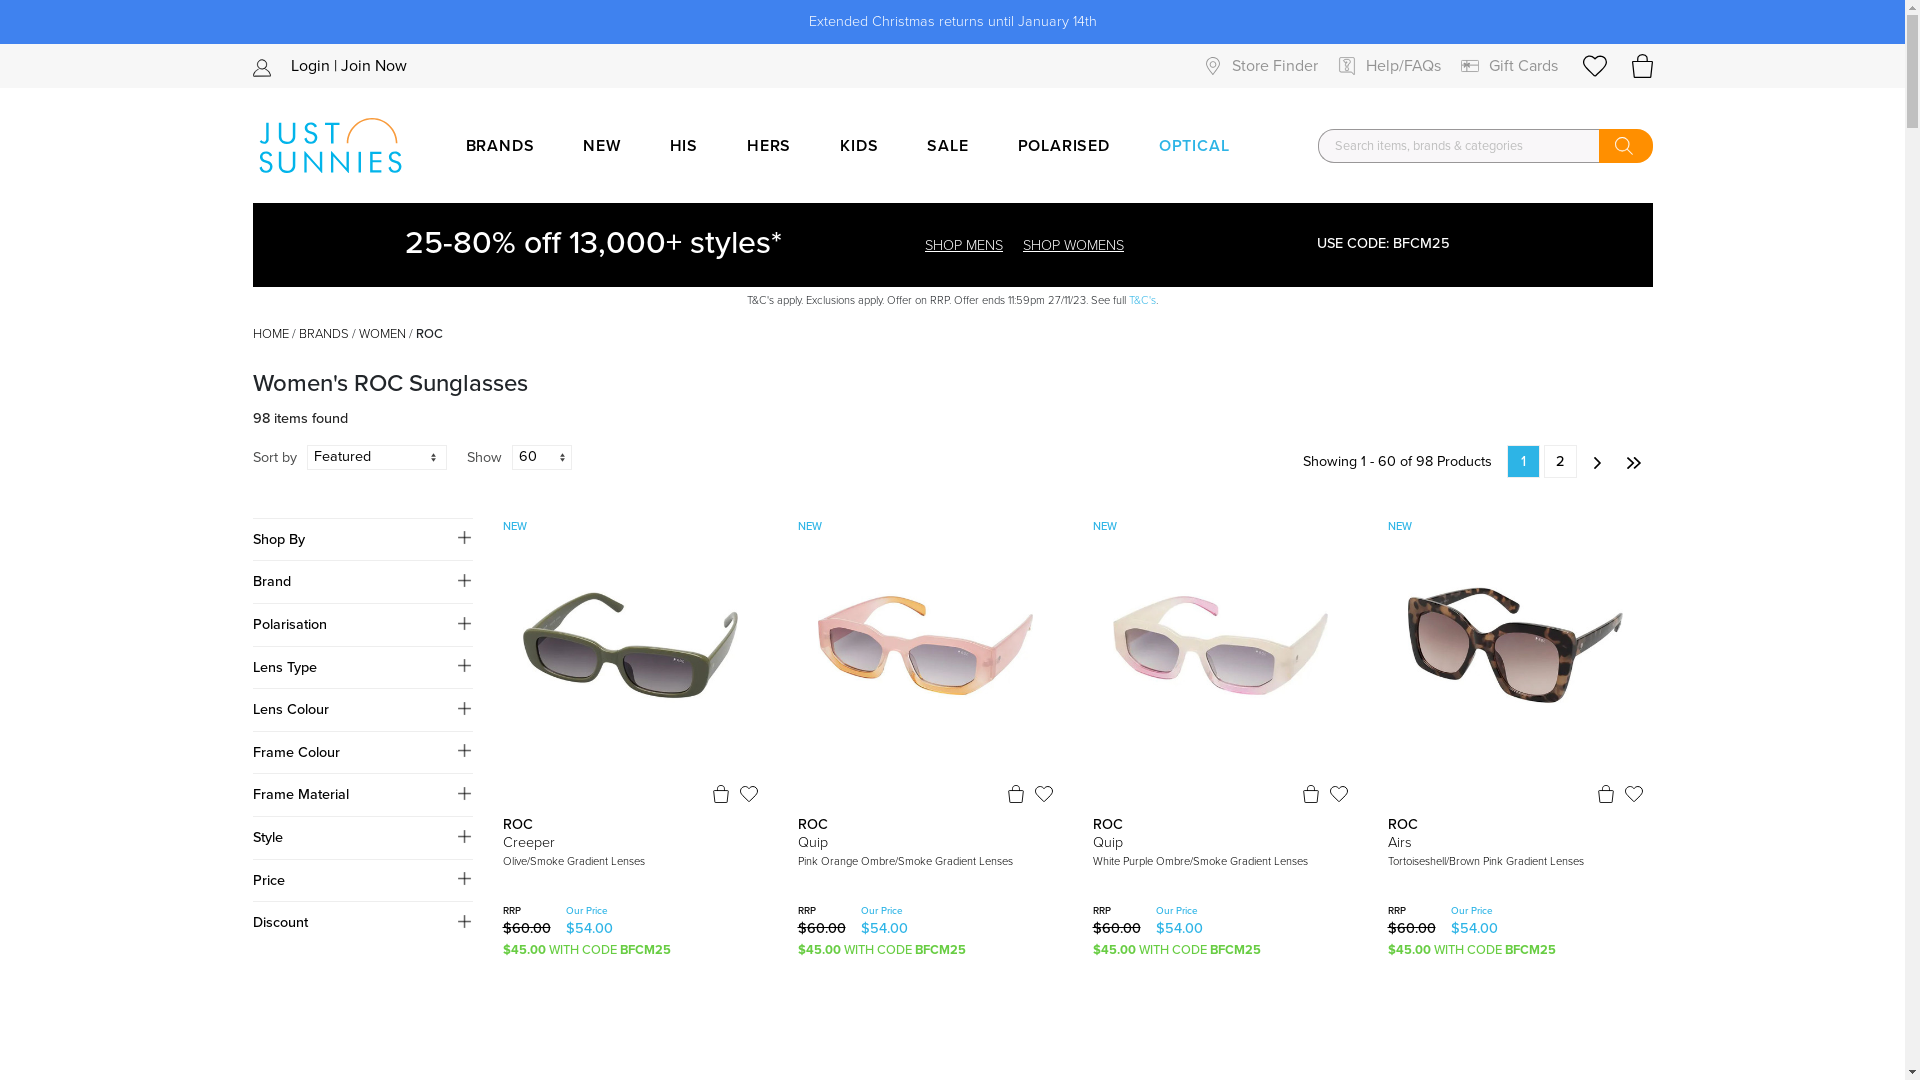  What do you see at coordinates (500, 146) in the screenshot?
I see `BRANDS` at bounding box center [500, 146].